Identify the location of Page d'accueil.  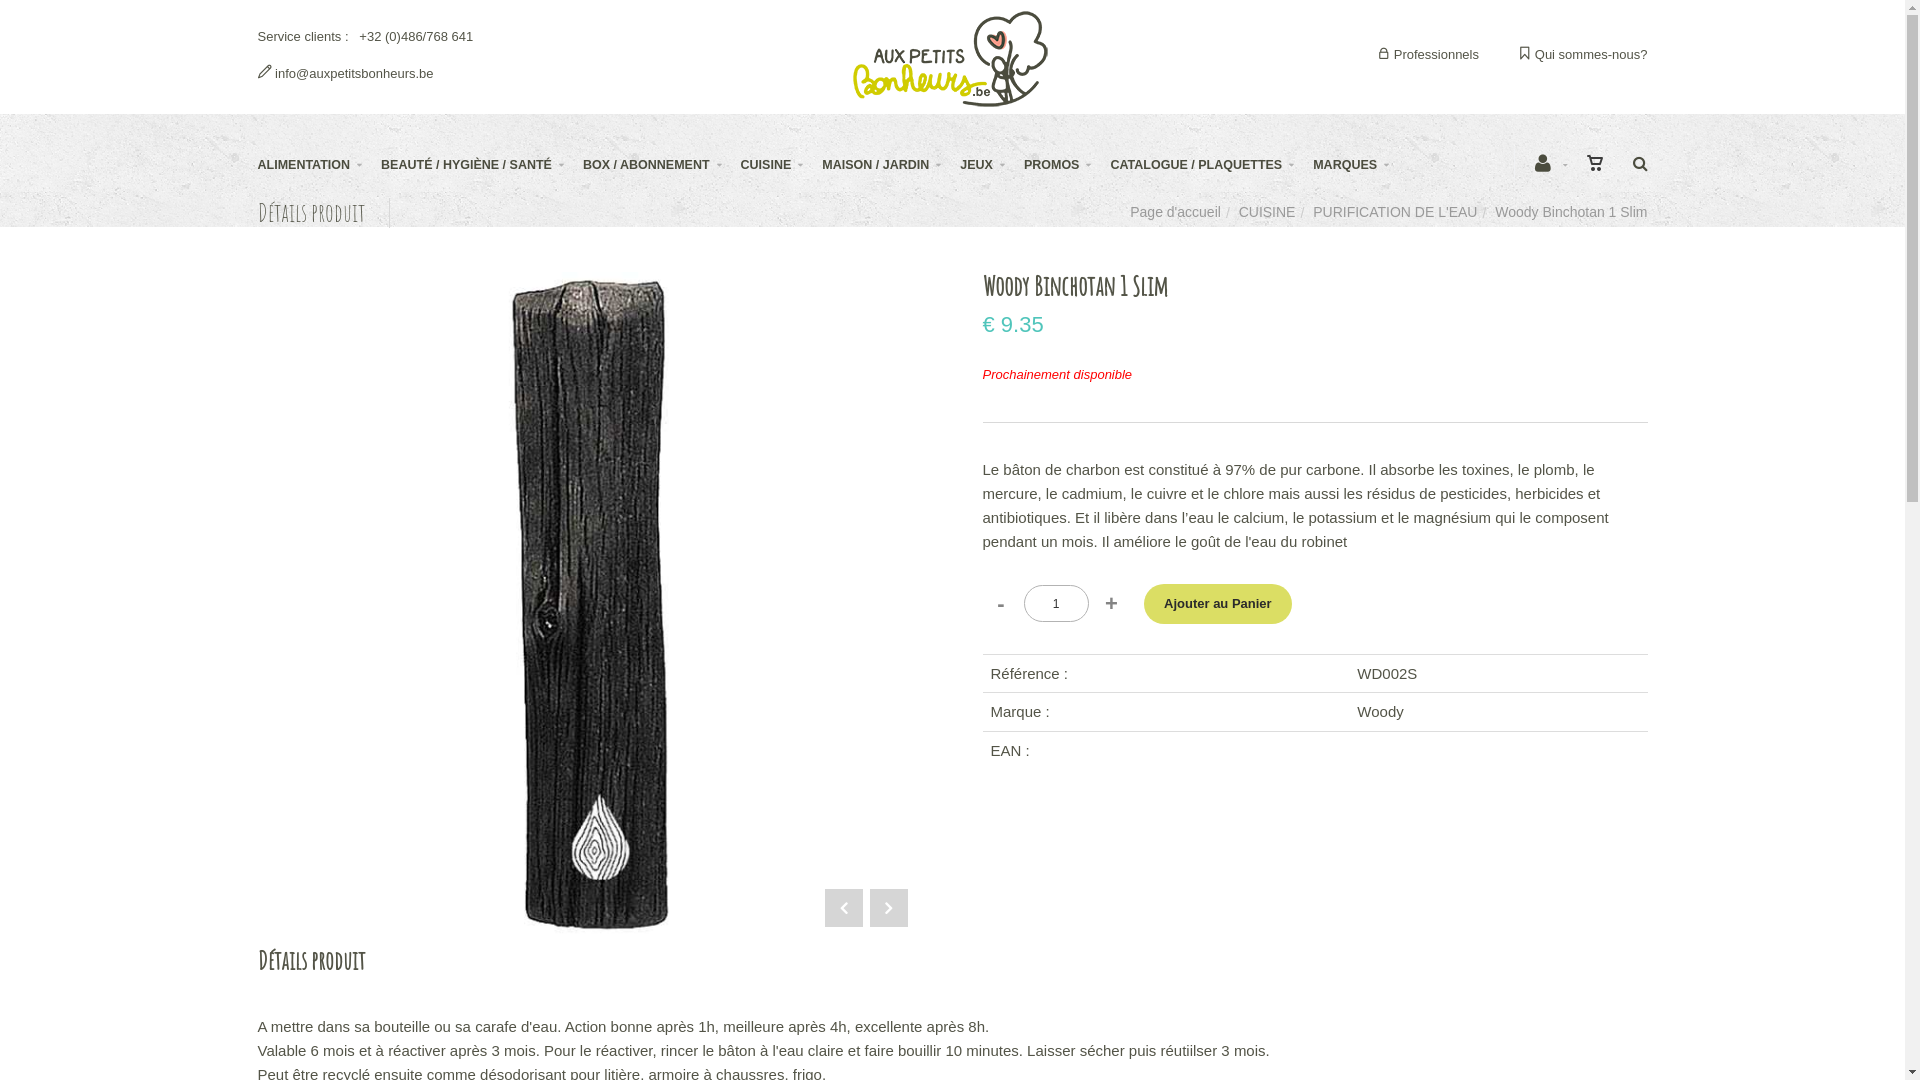
(1176, 212).